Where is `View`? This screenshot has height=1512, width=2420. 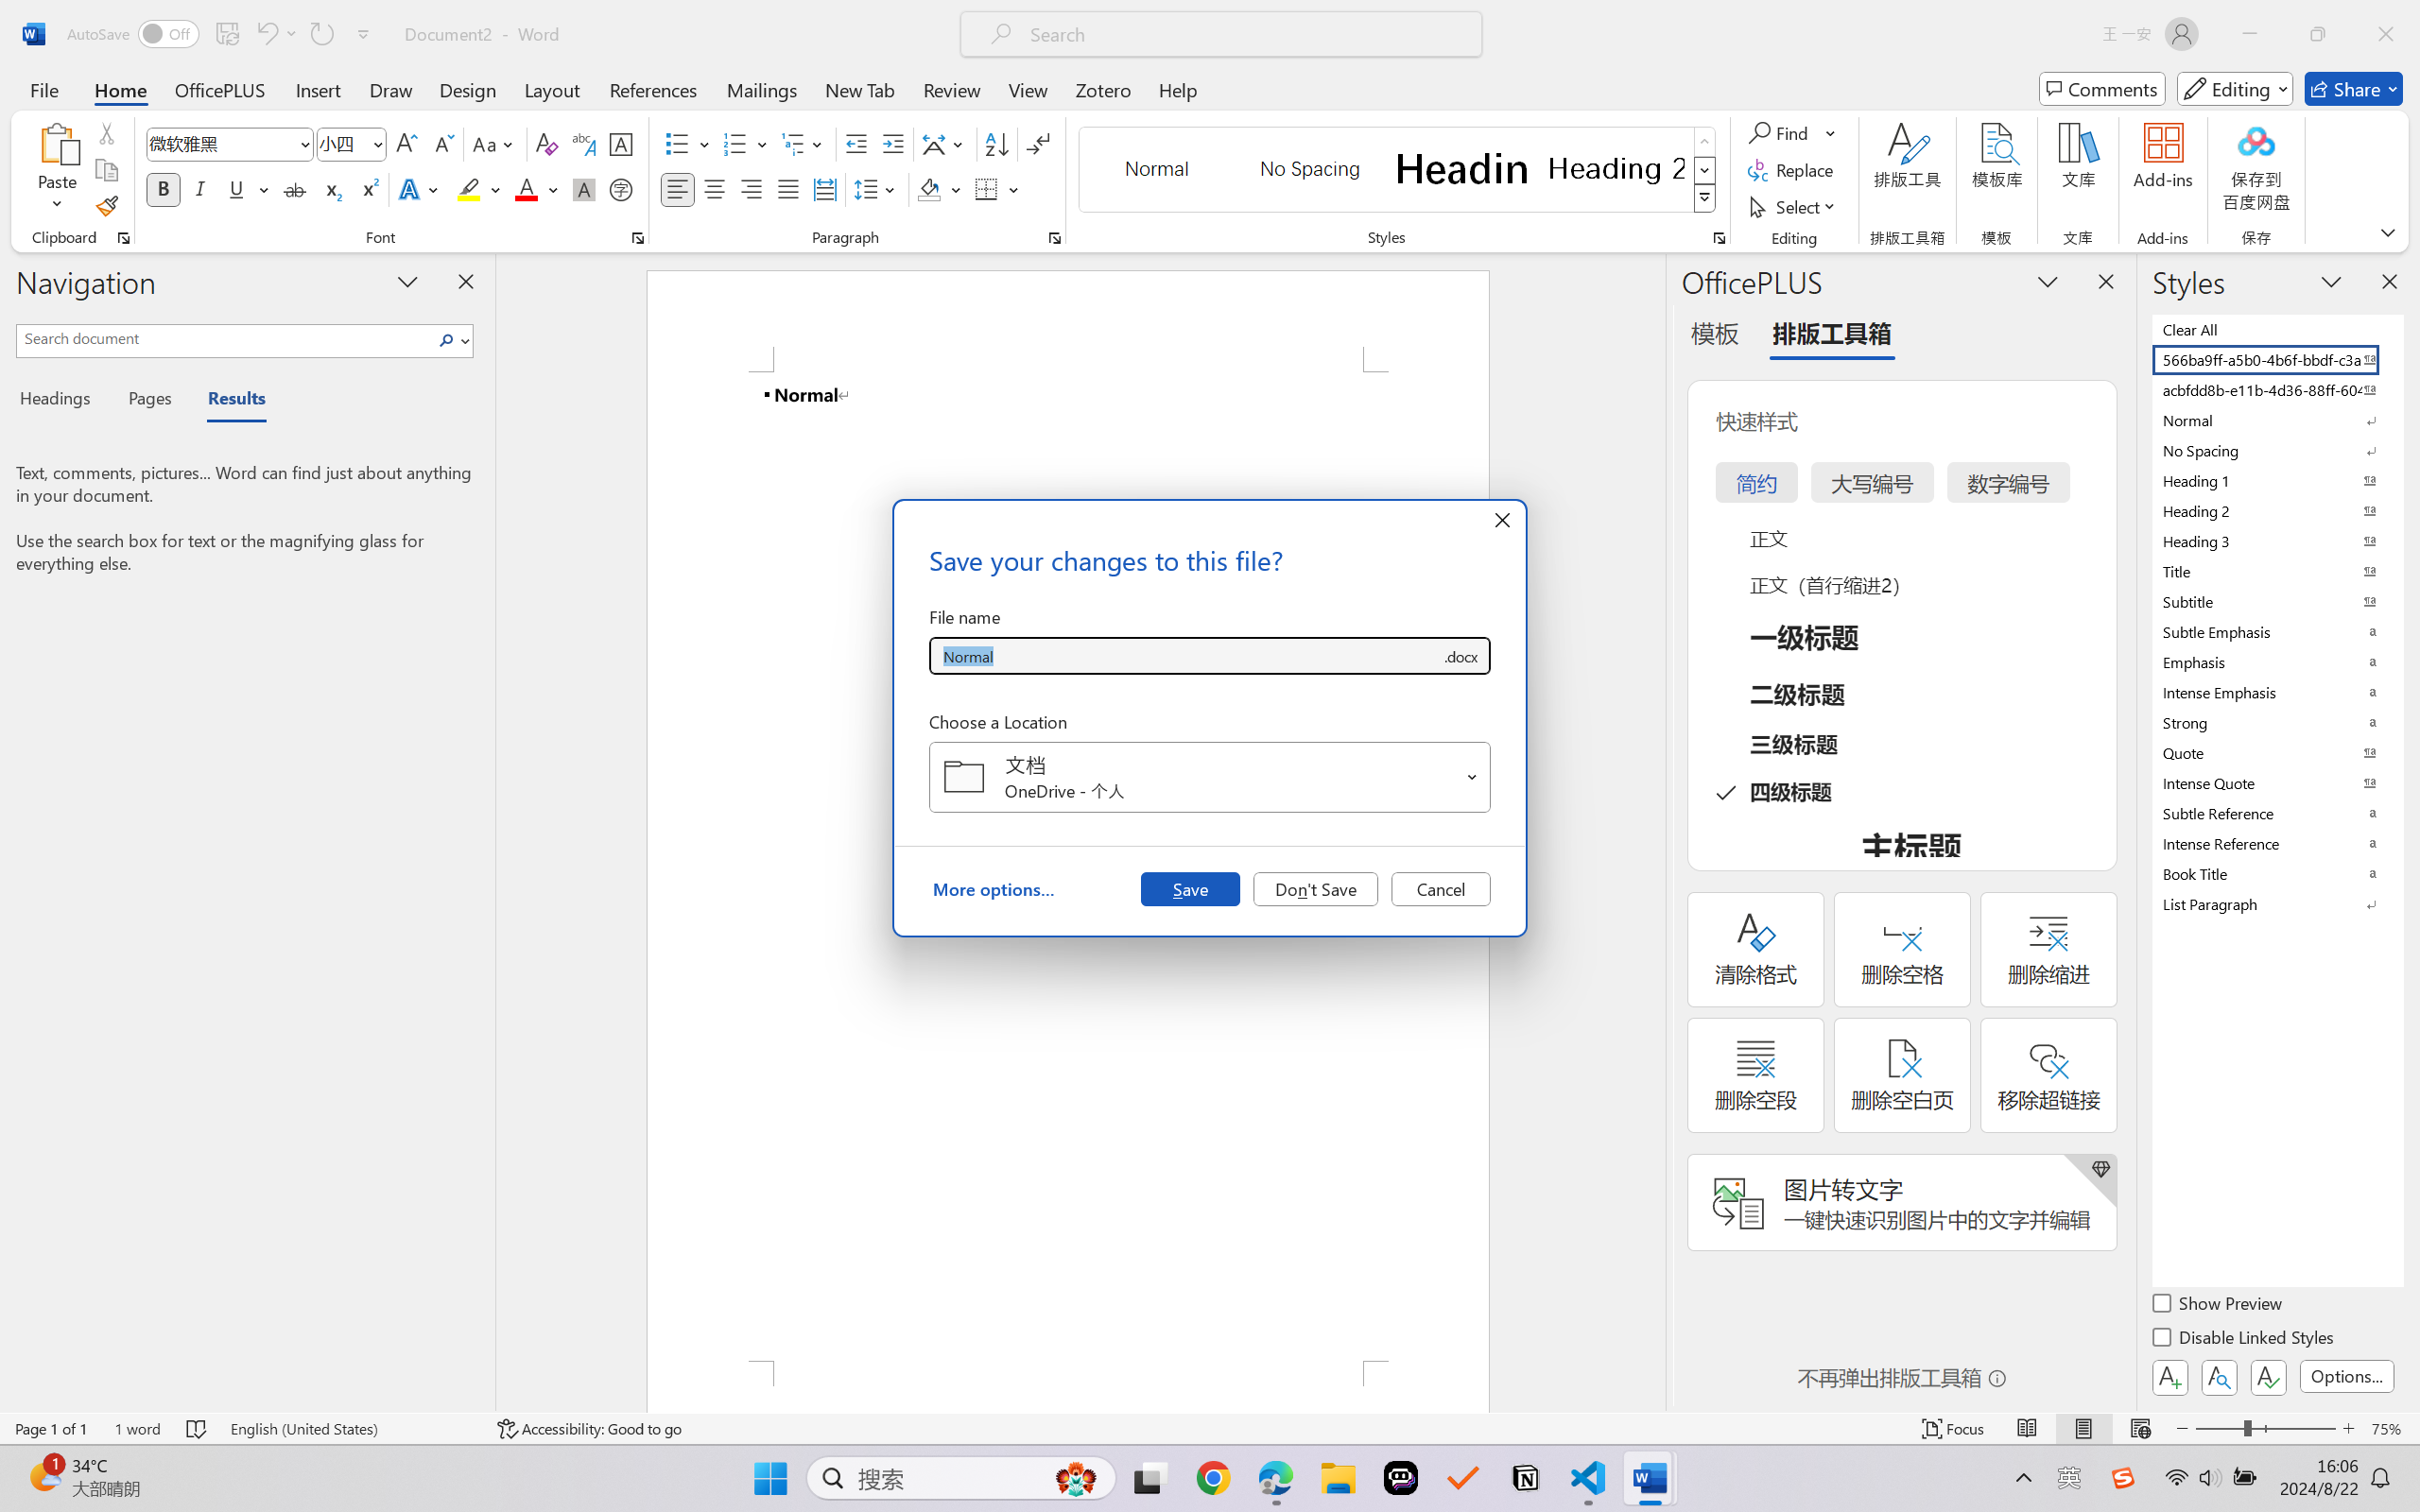 View is located at coordinates (1028, 89).